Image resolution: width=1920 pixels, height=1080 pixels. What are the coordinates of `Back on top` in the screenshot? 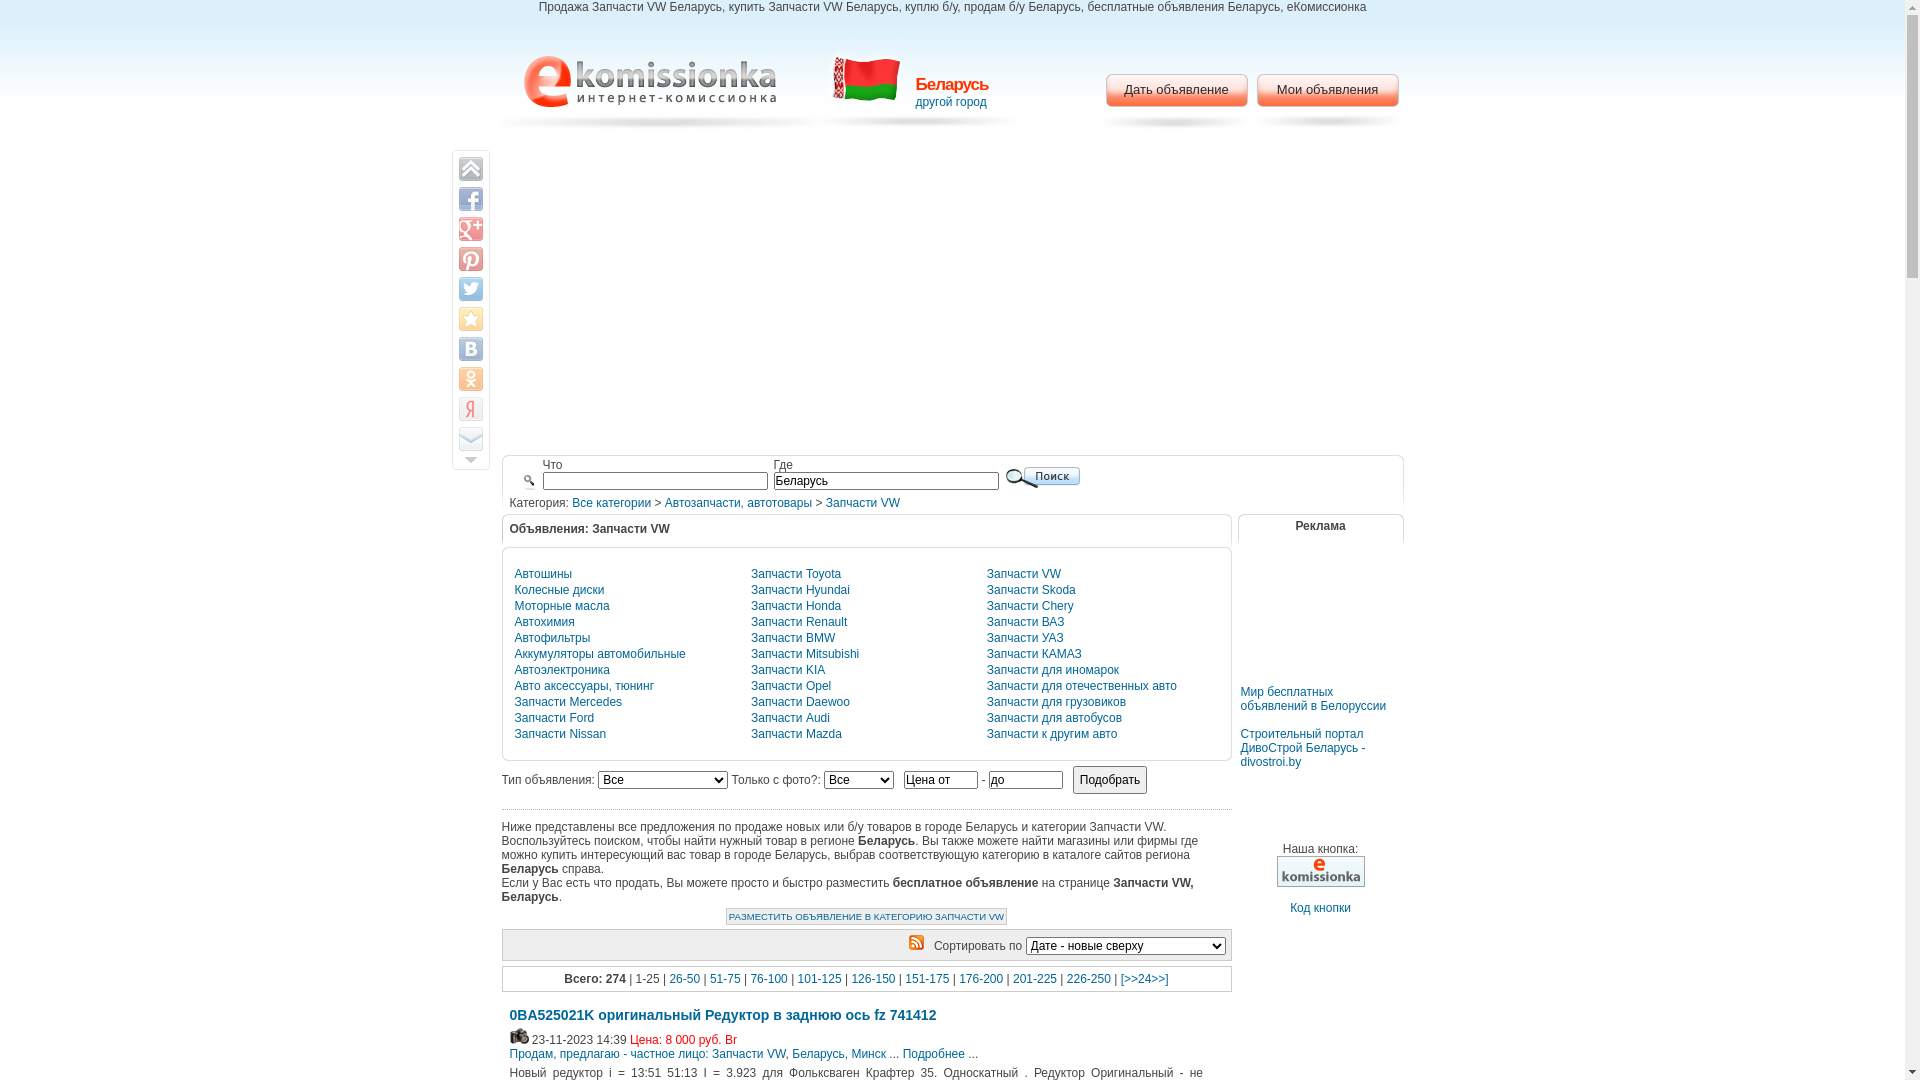 It's located at (470, 169).